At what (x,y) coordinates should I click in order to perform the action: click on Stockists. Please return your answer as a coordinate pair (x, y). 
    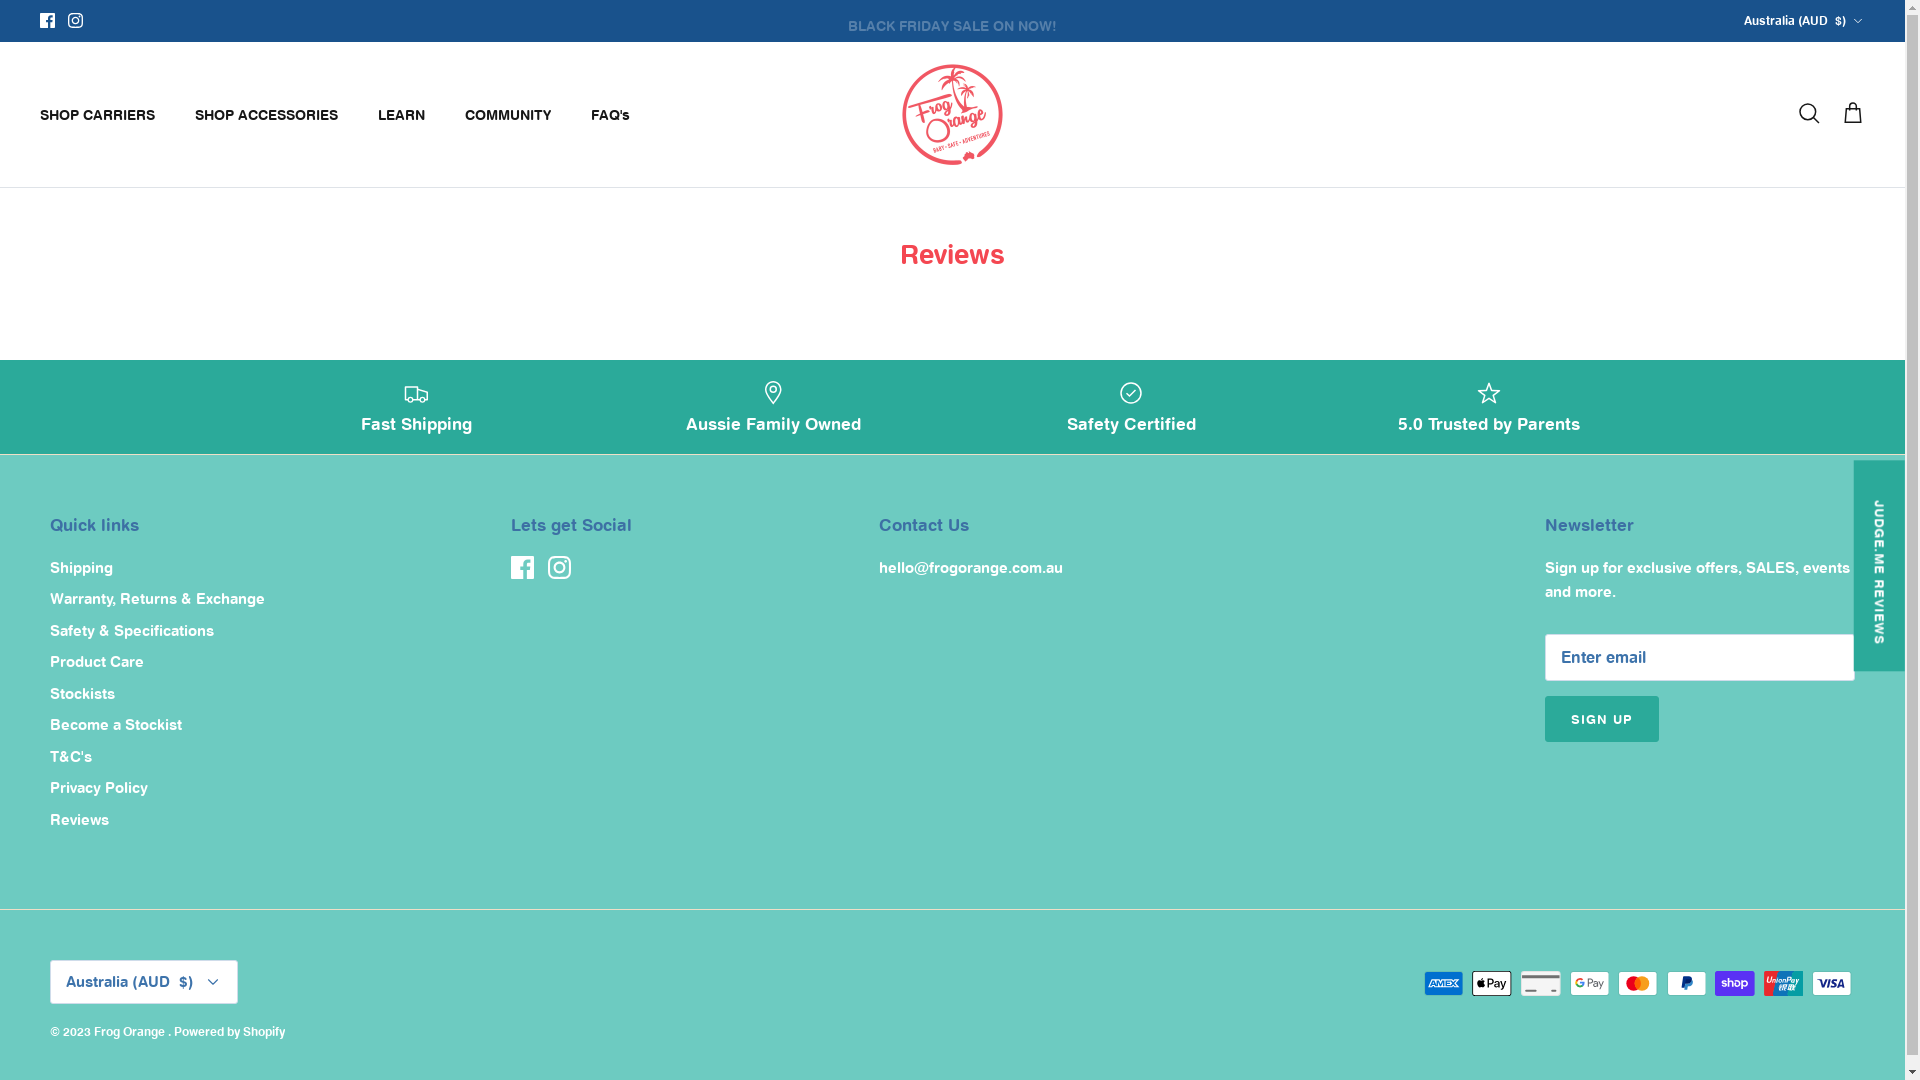
    Looking at the image, I should click on (82, 694).